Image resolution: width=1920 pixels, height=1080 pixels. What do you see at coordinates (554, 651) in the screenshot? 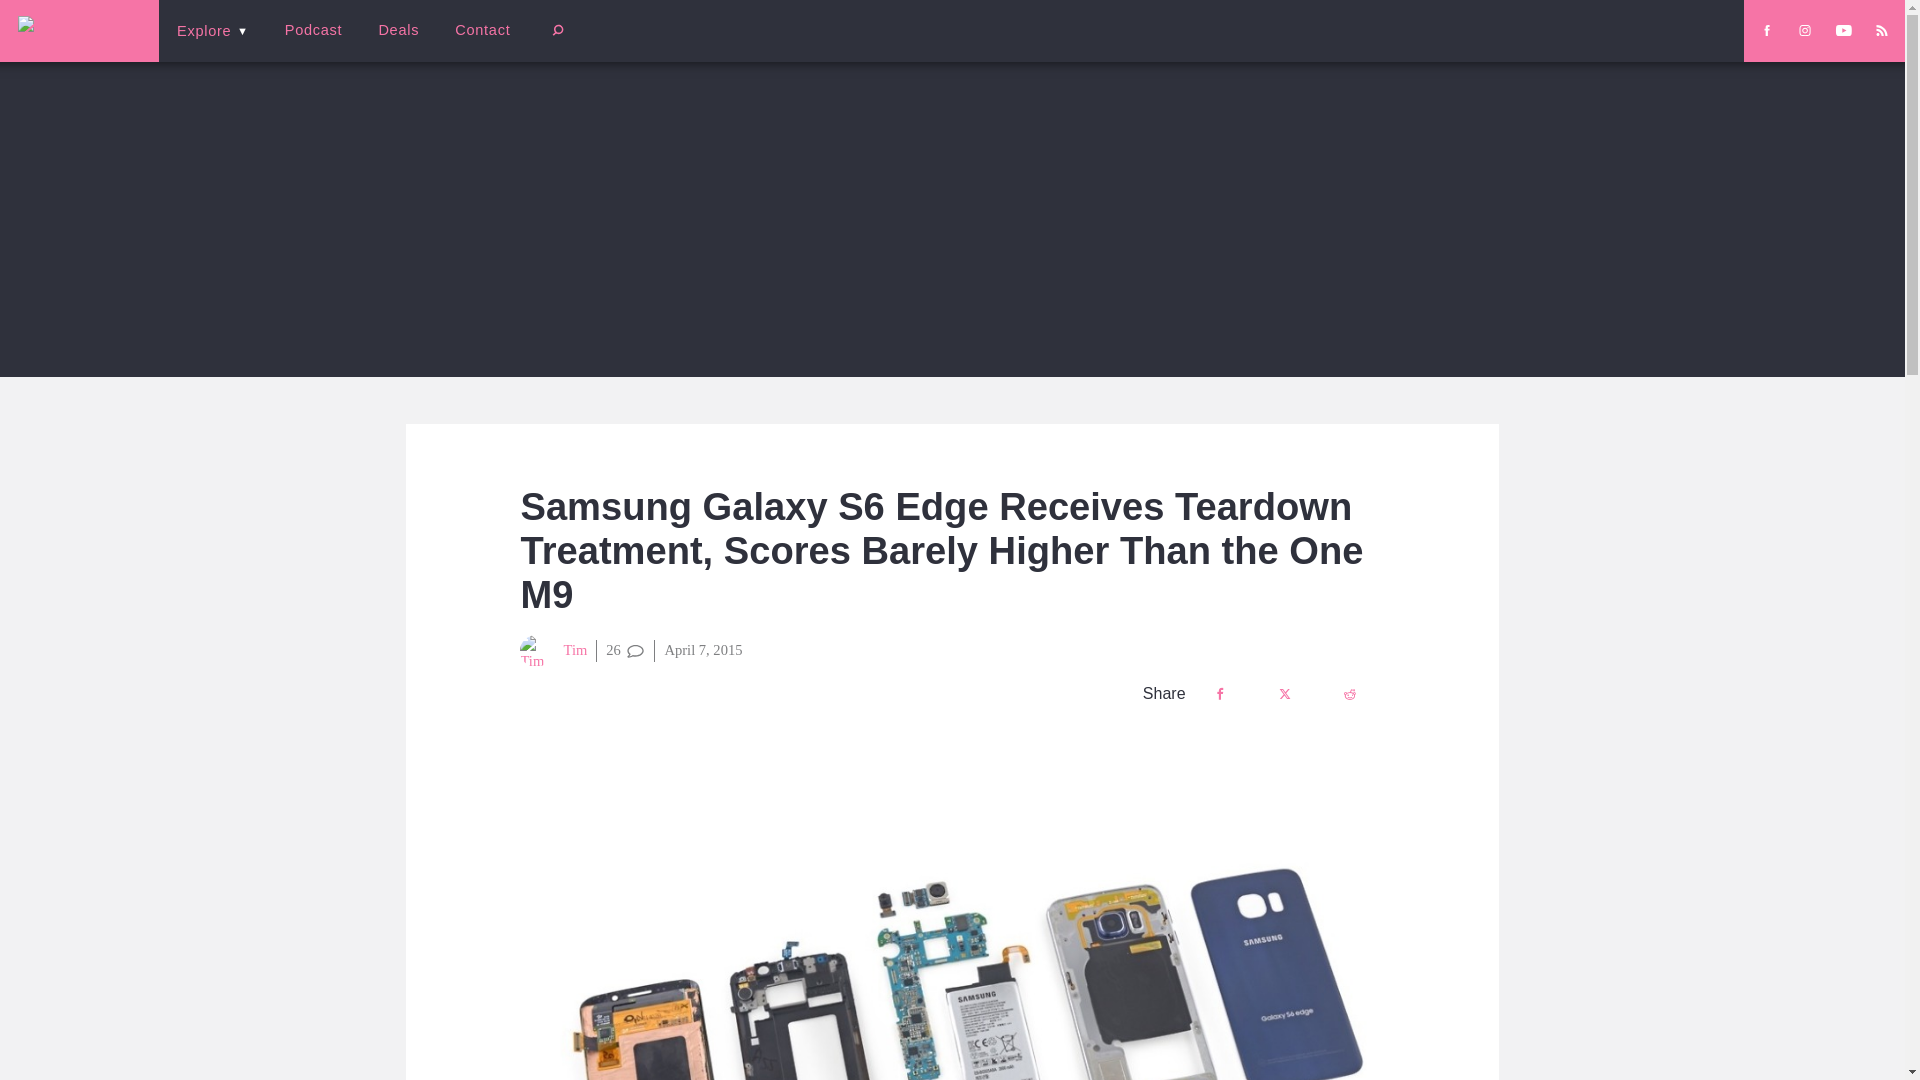
I see `Tim` at bounding box center [554, 651].